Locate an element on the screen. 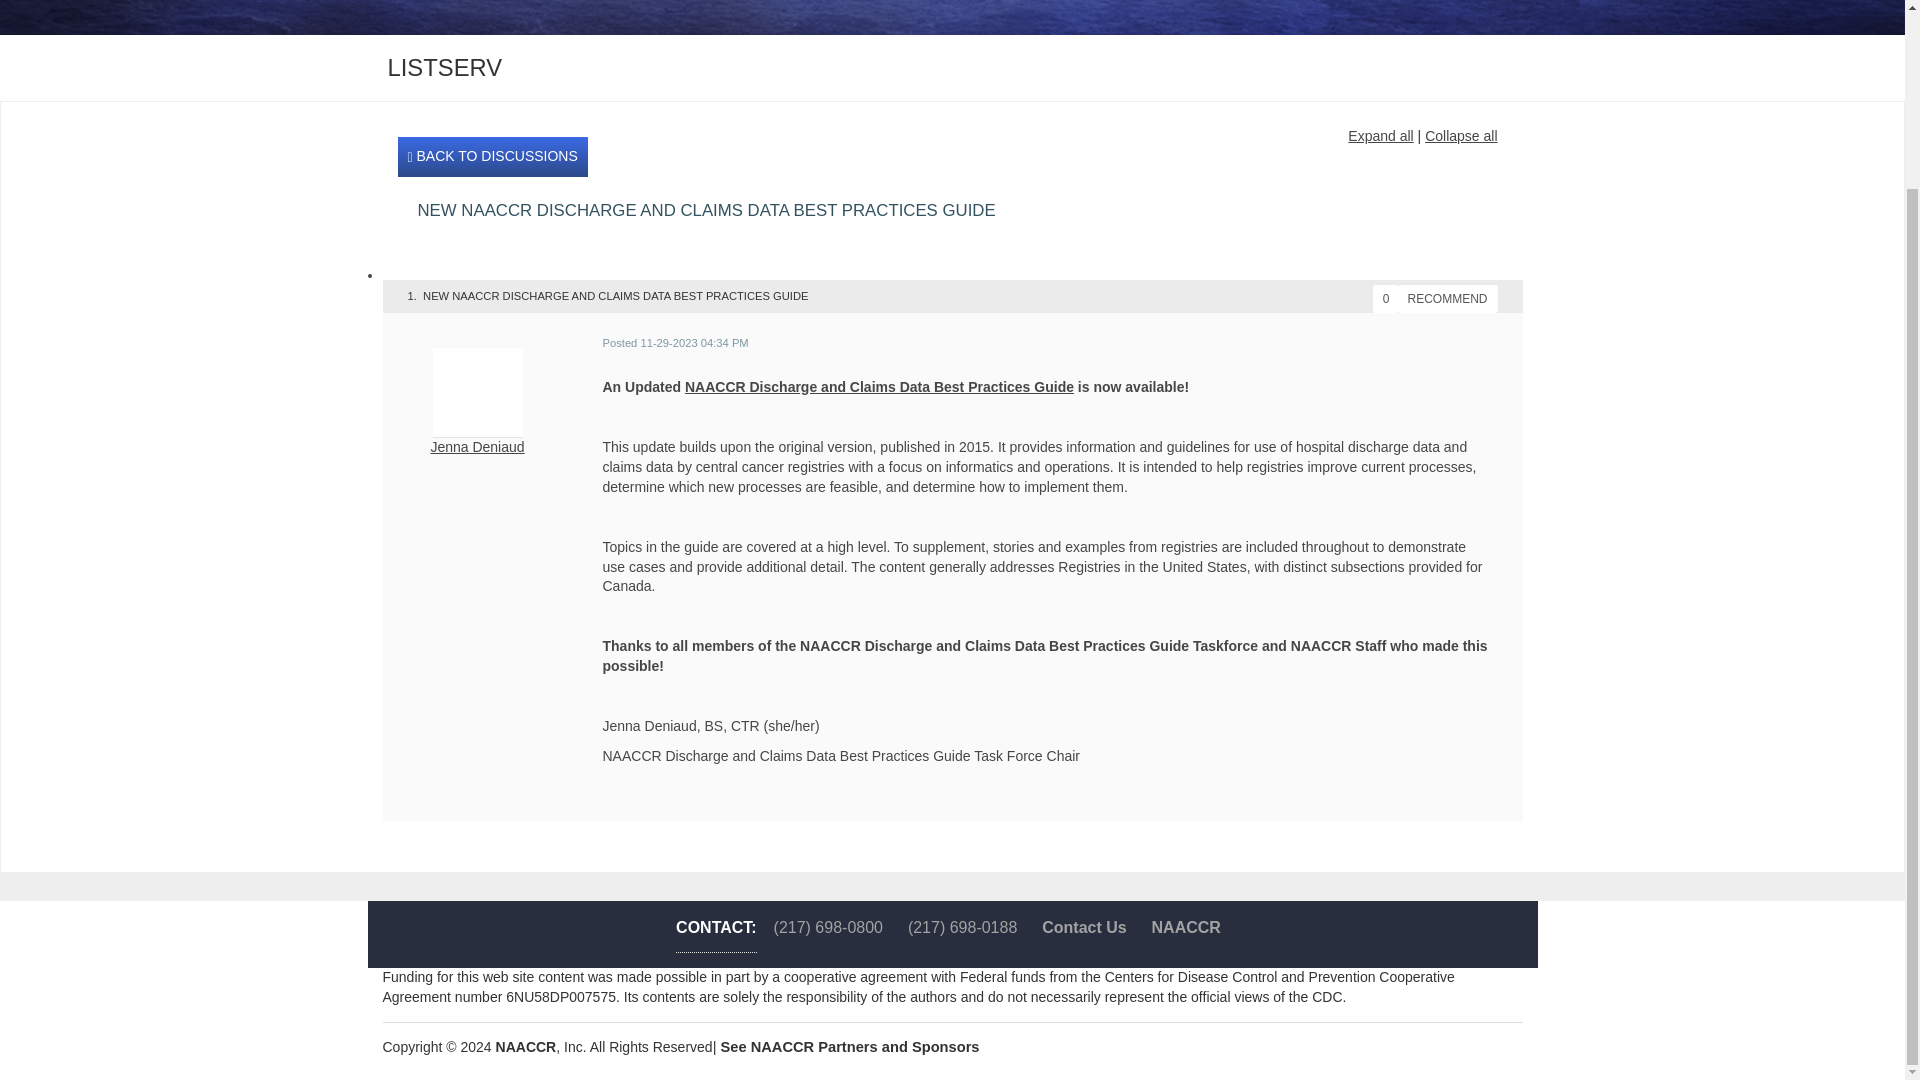 The width and height of the screenshot is (1920, 1080). BACK TO DISCUSSIONS is located at coordinates (492, 157).